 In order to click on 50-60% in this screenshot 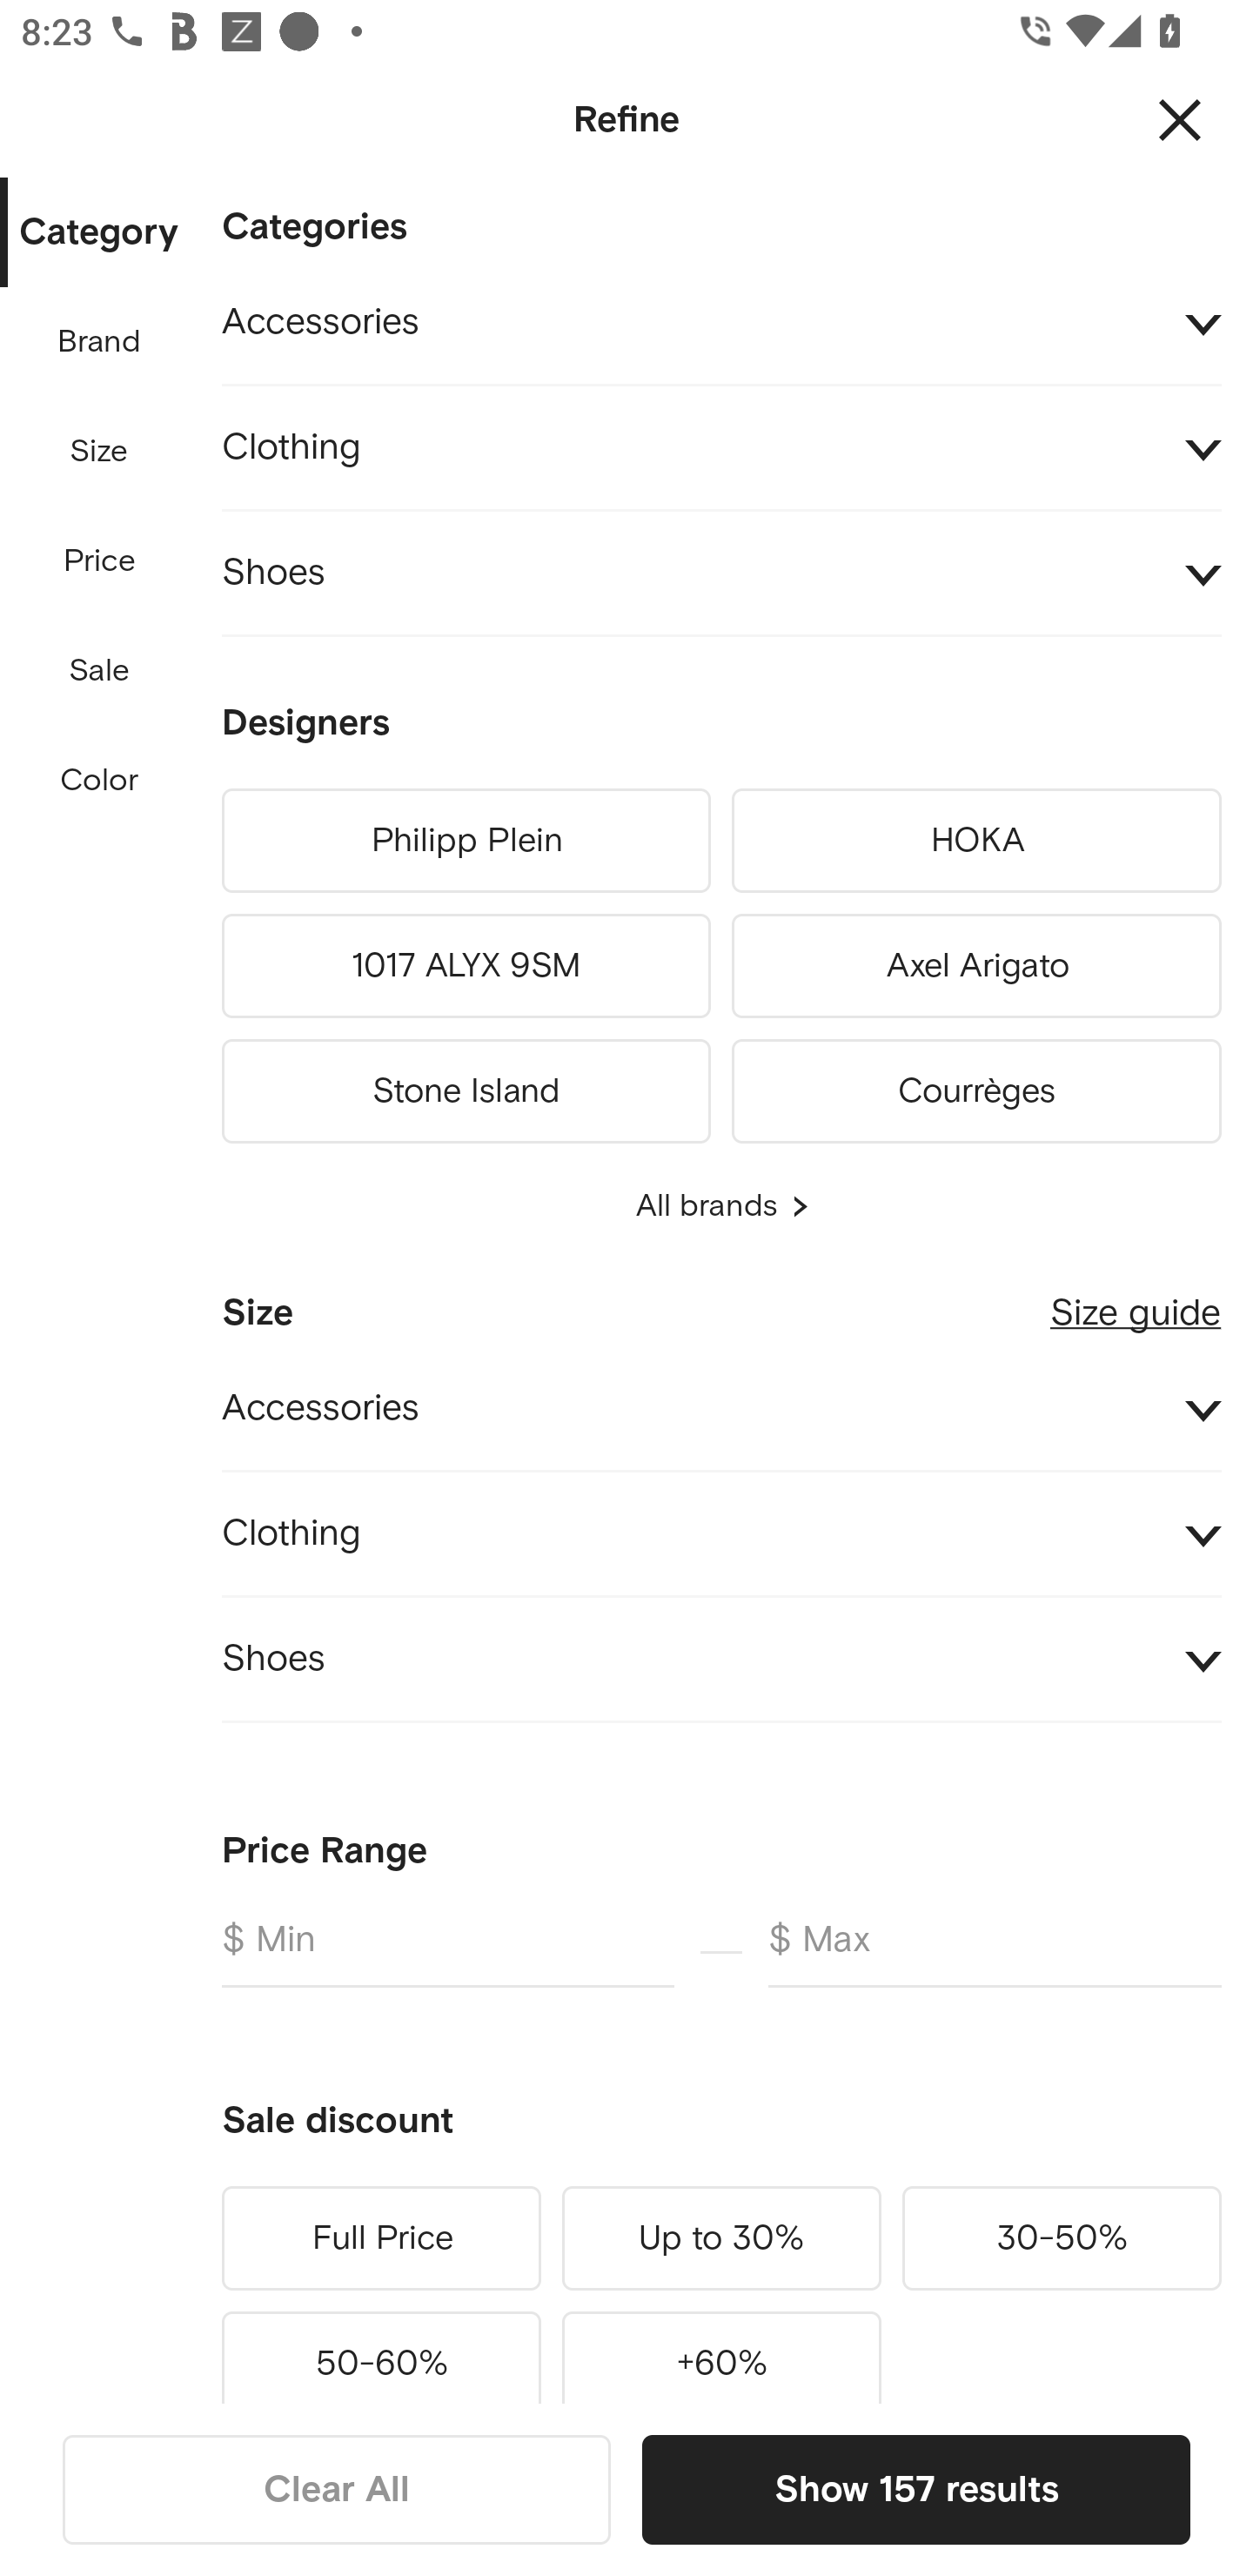, I will do `click(381, 2351)`.